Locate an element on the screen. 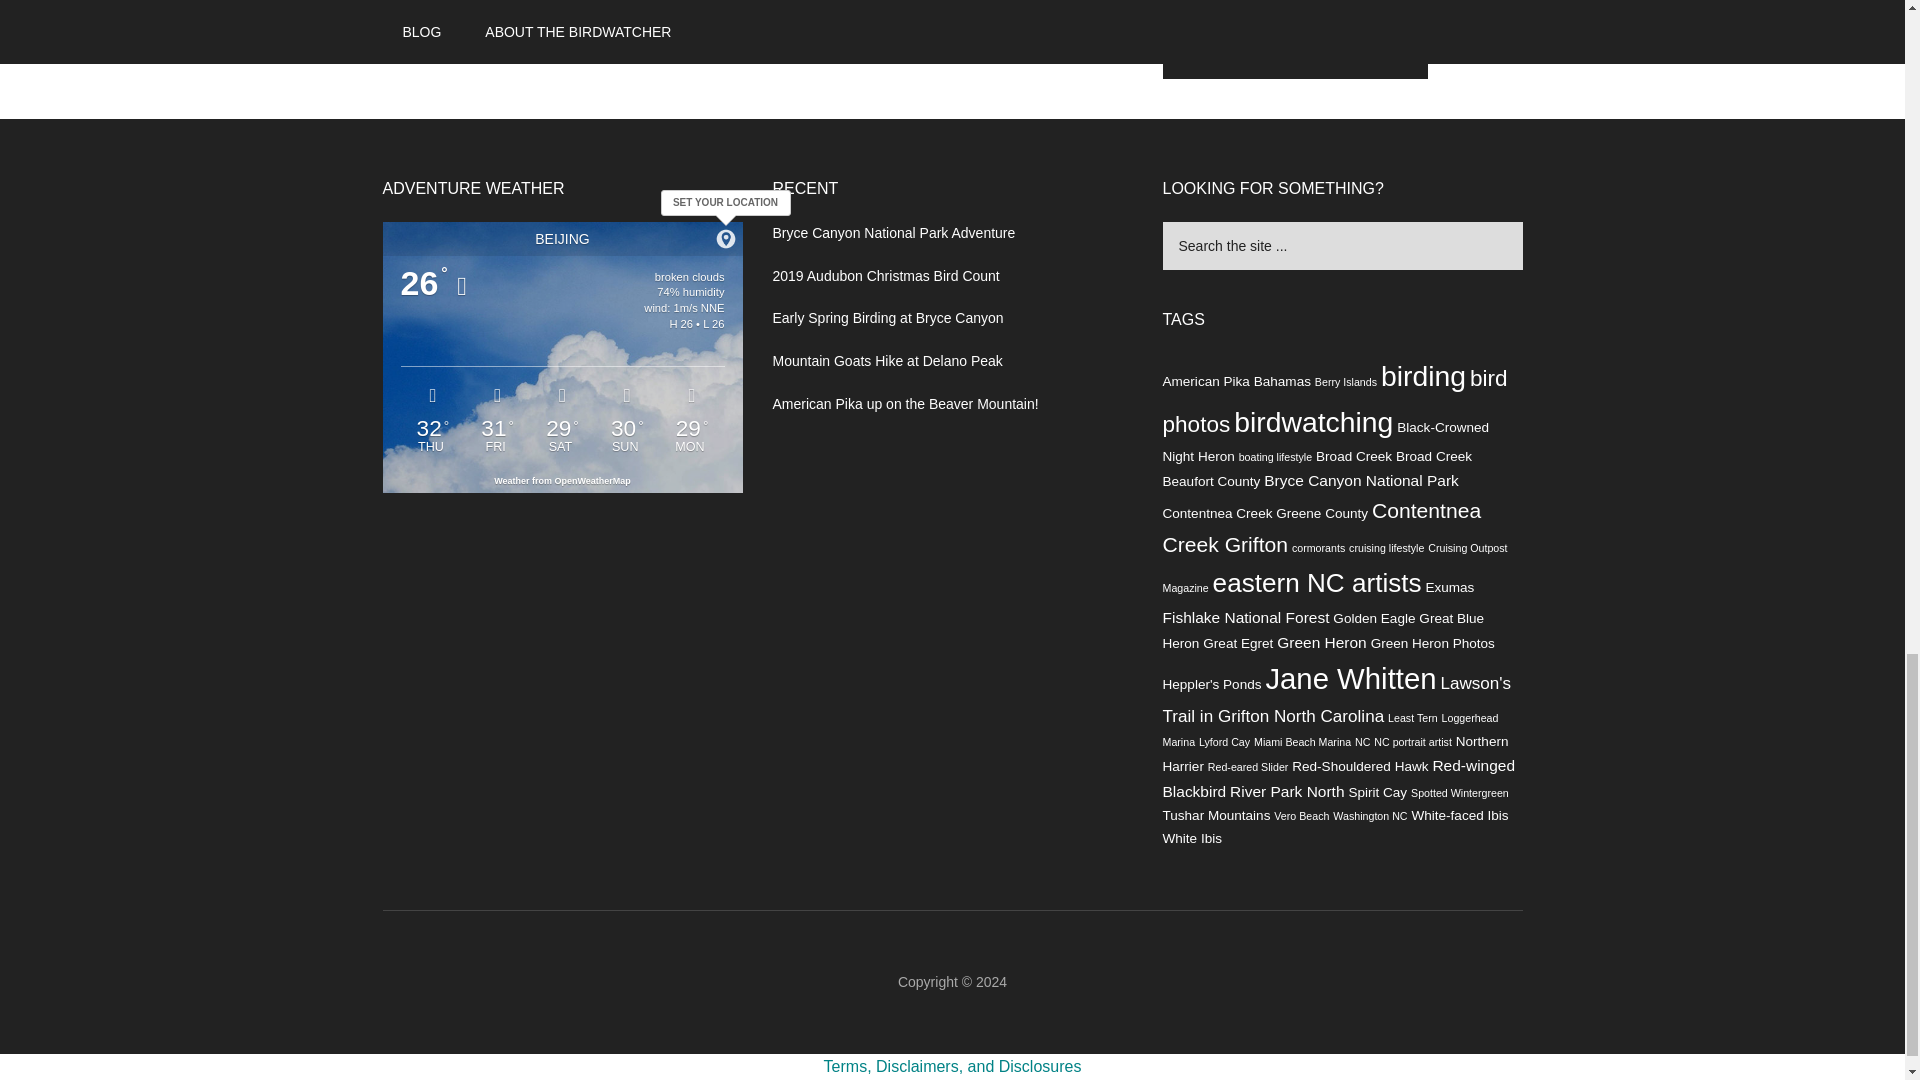  LEARN MORE ABOUT BIRDS is located at coordinates (1294, 49).